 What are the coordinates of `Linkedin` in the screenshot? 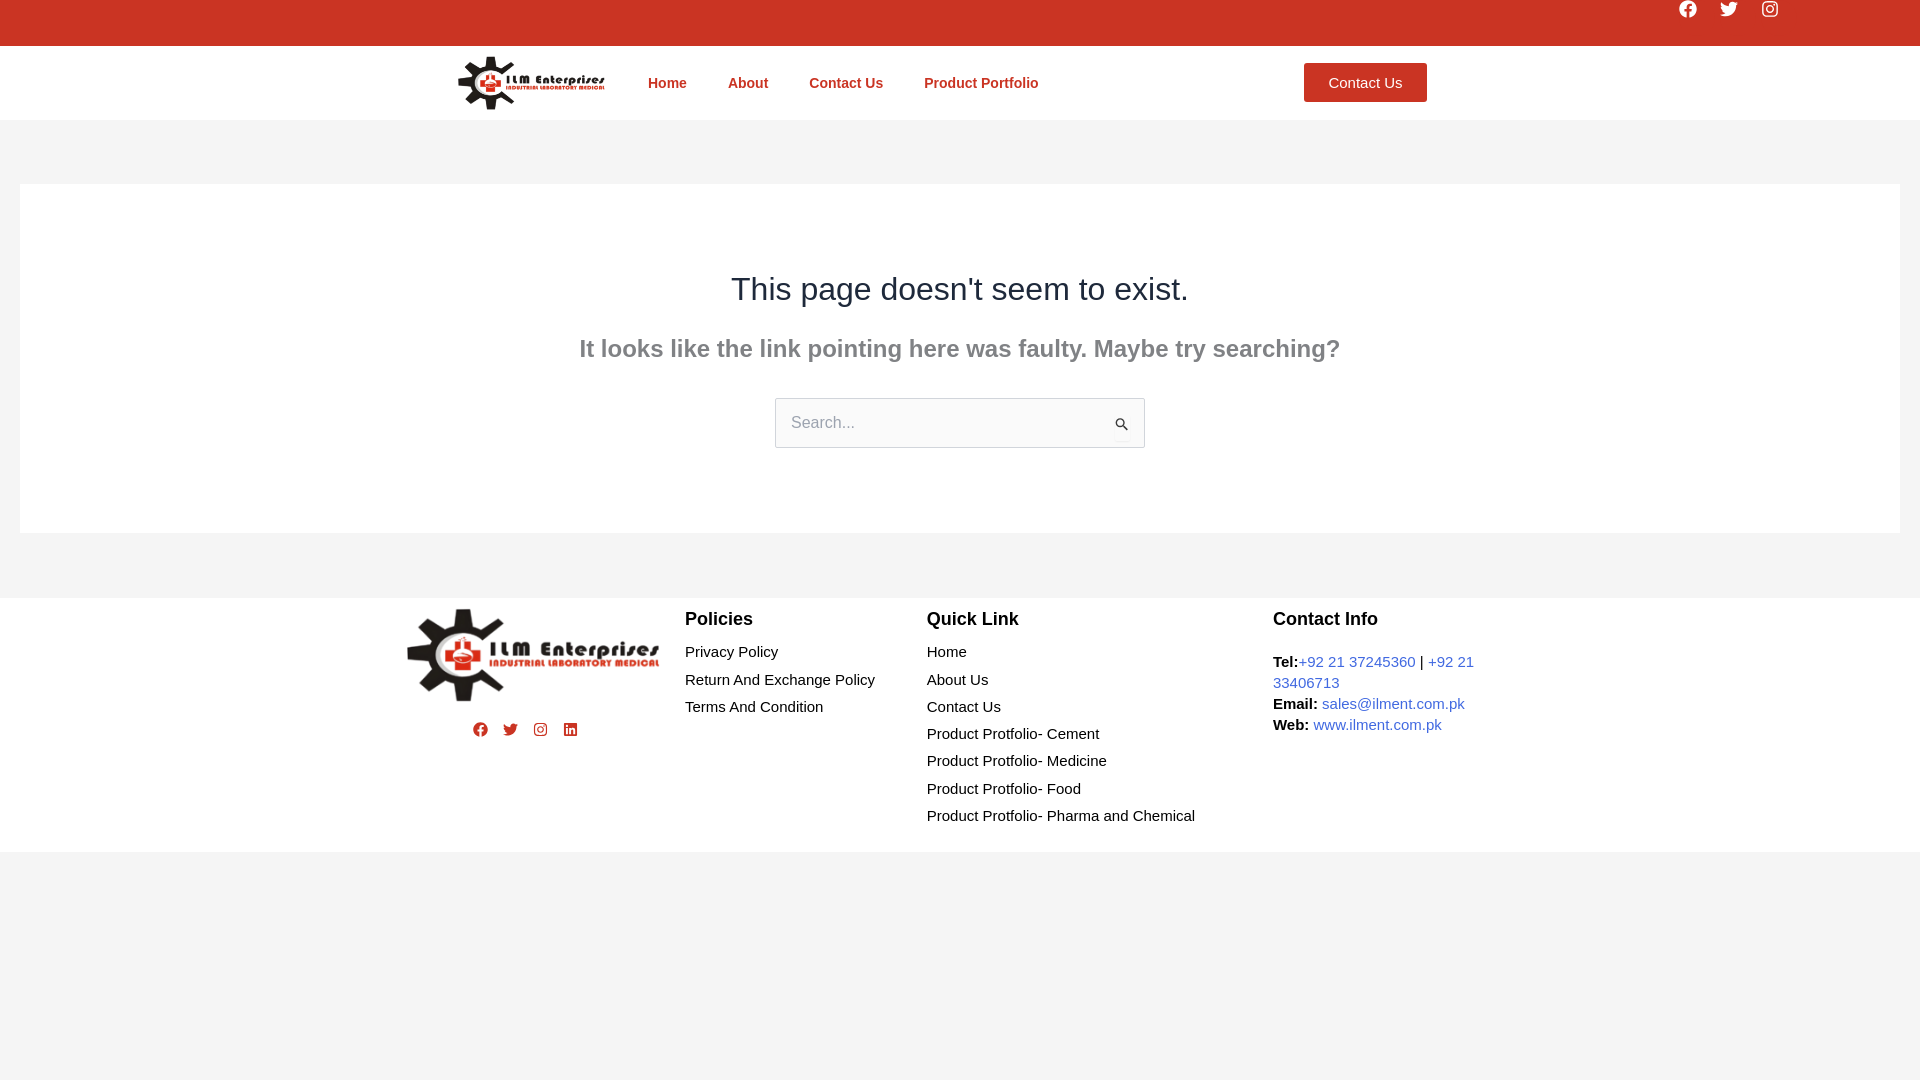 It's located at (576, 736).